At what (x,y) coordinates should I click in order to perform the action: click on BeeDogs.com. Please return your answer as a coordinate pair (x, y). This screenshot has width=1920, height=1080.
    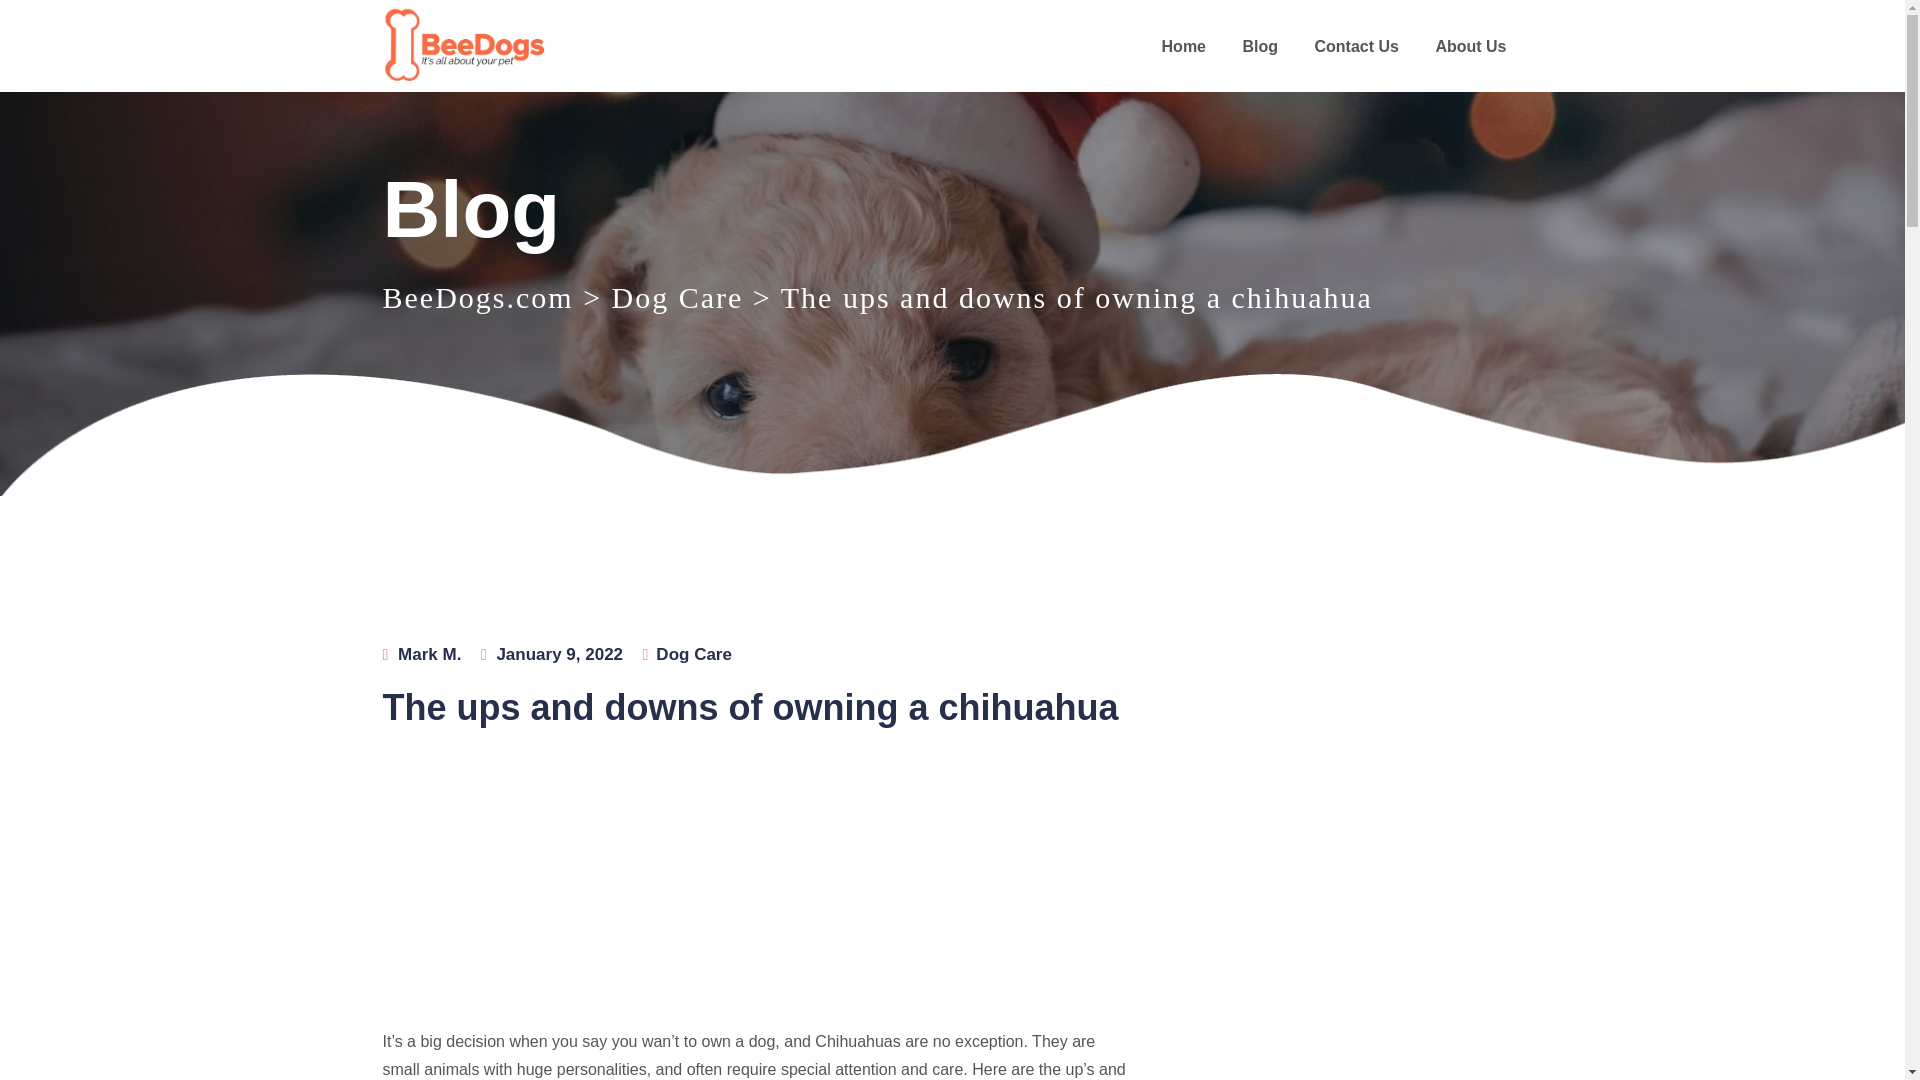
    Looking at the image, I should click on (477, 297).